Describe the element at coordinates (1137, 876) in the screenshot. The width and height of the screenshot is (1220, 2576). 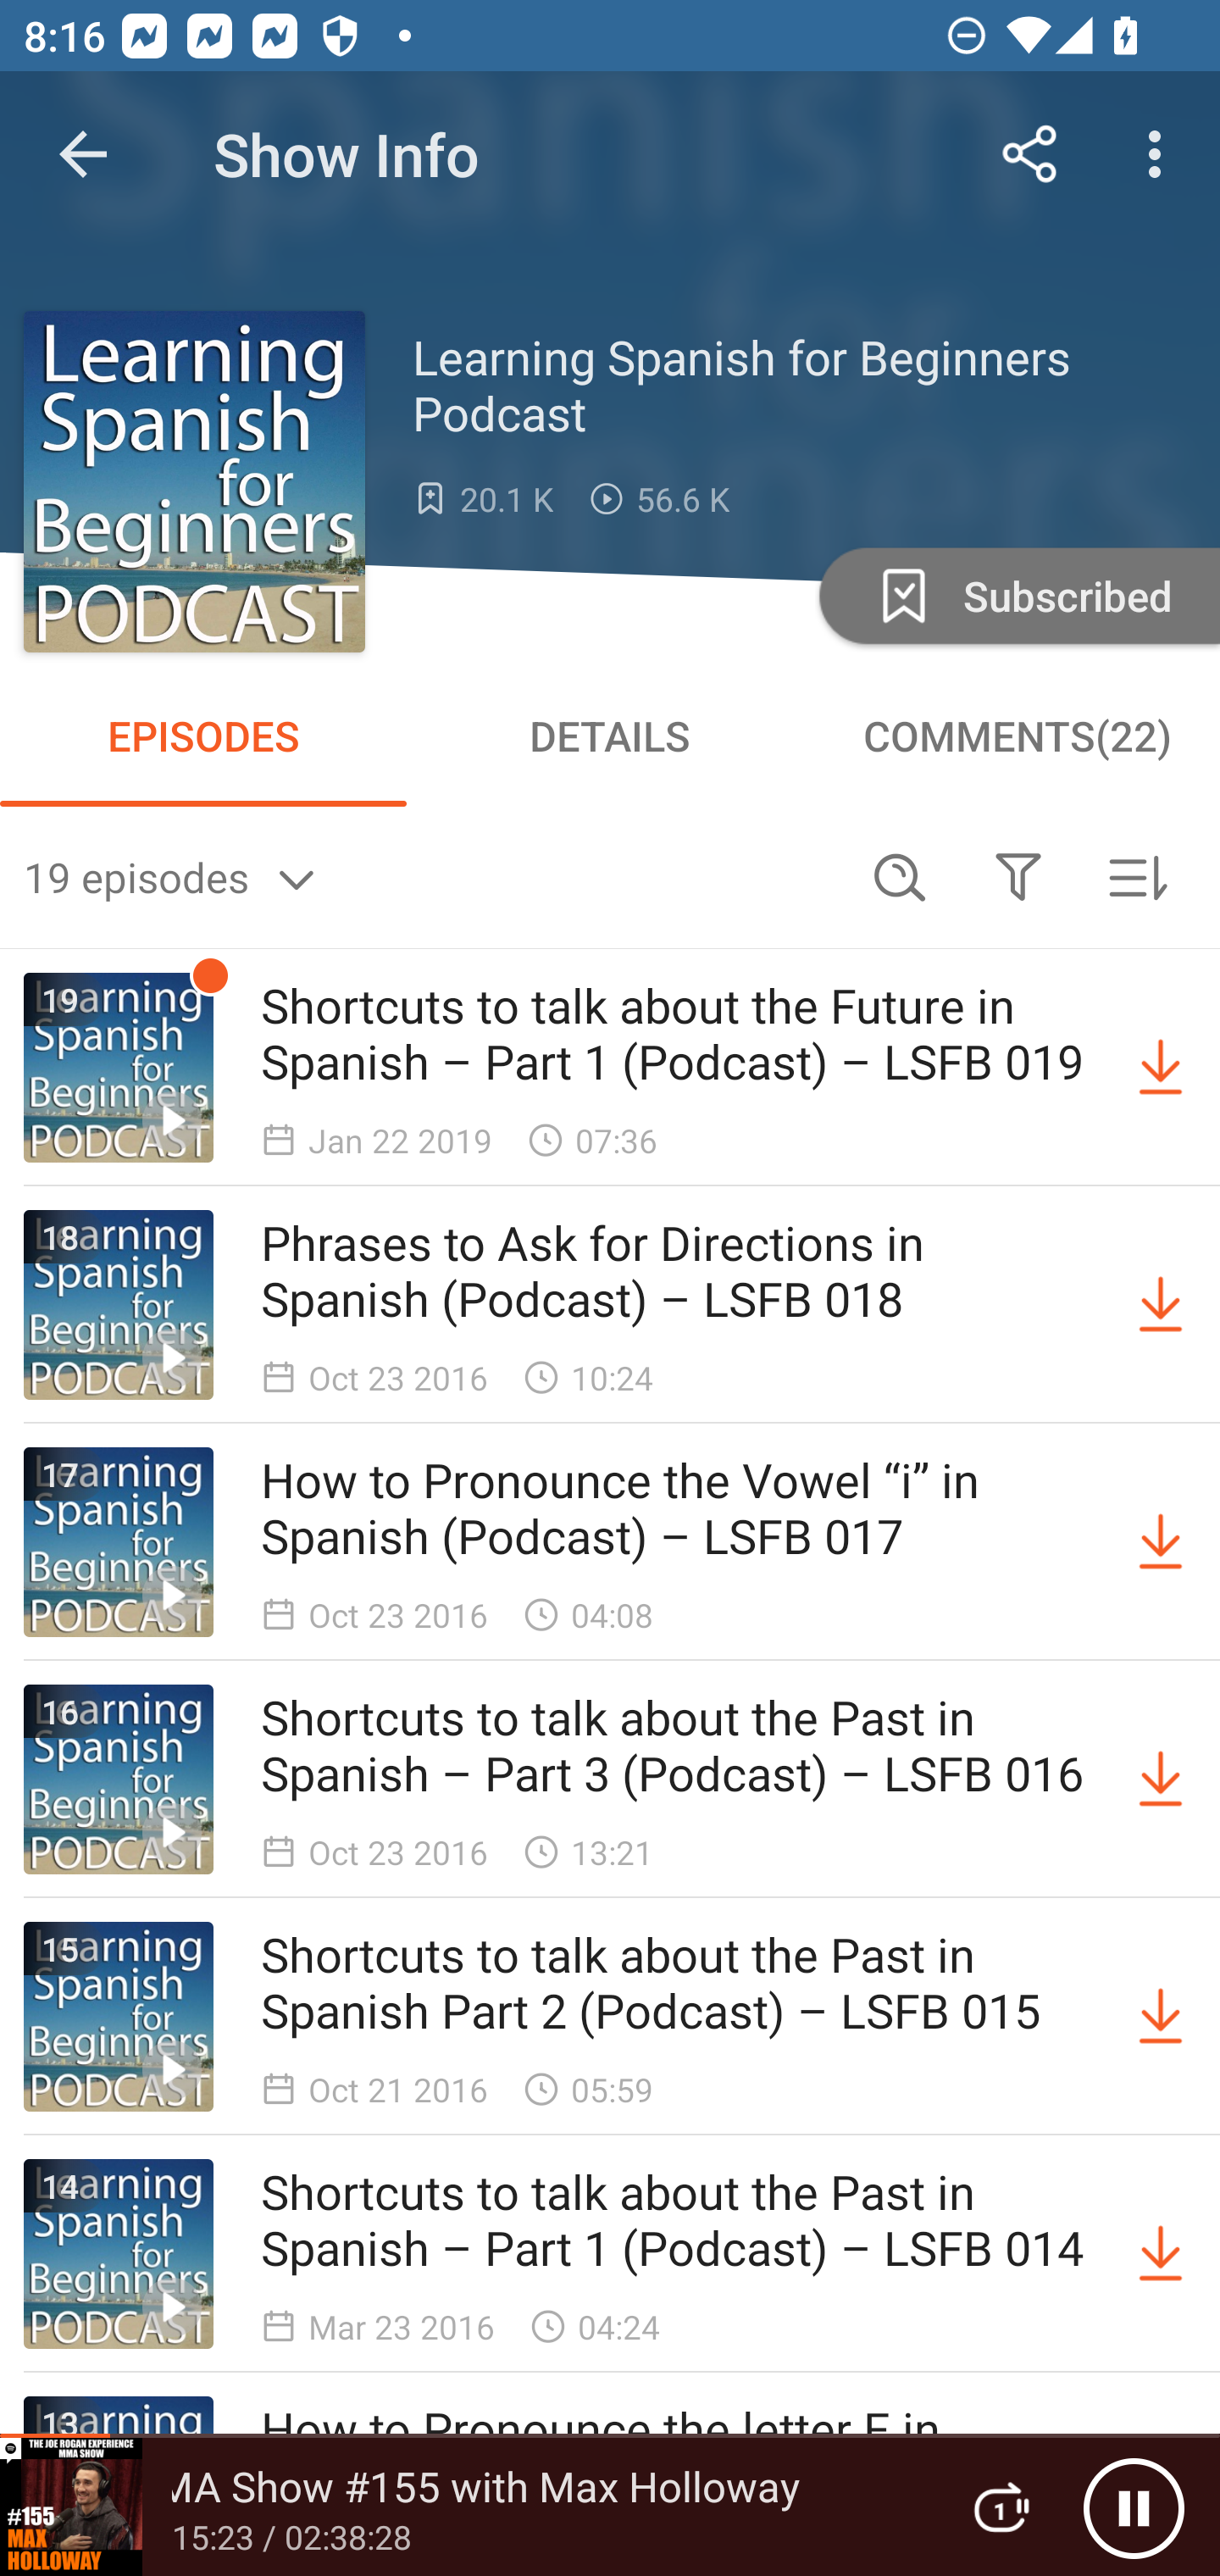
I see ` Sorted by newest first` at that location.